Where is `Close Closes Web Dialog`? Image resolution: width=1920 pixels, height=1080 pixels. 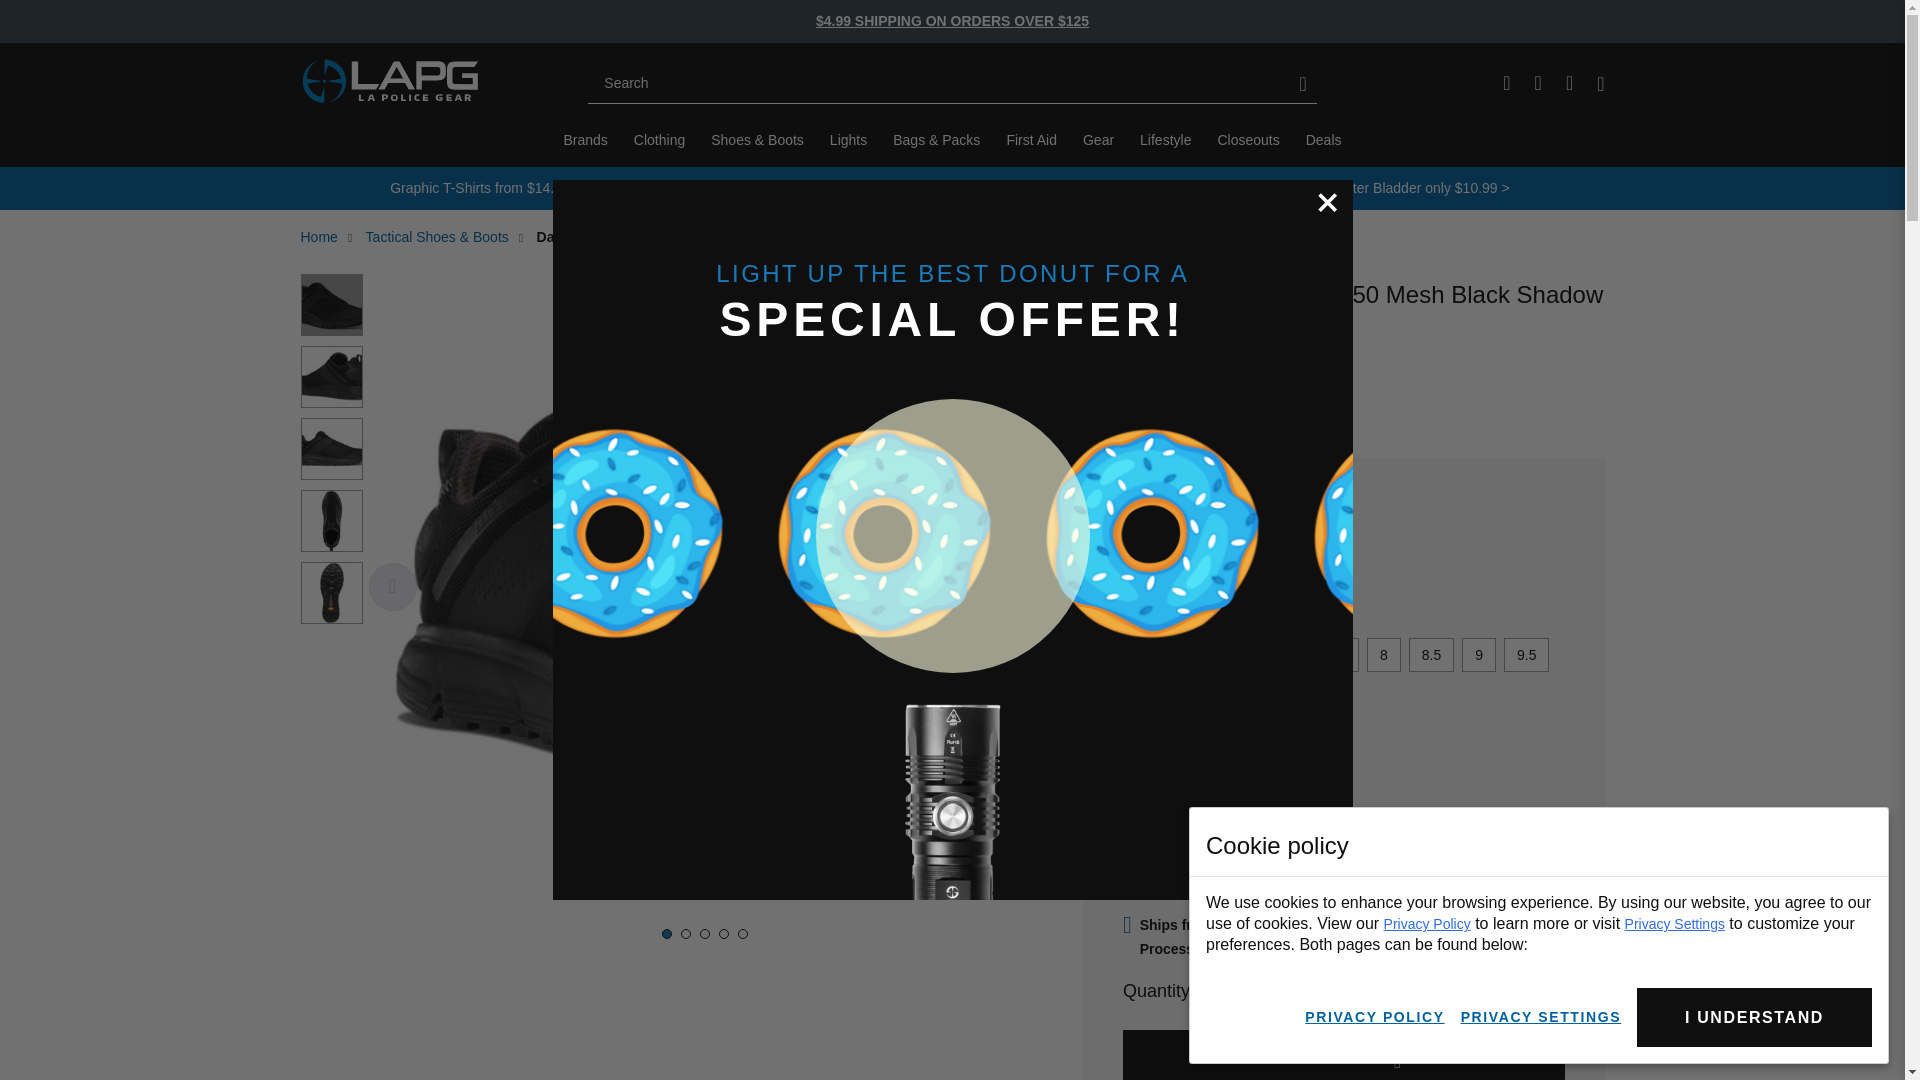
Close Closes Web Dialog is located at coordinates (1328, 202).